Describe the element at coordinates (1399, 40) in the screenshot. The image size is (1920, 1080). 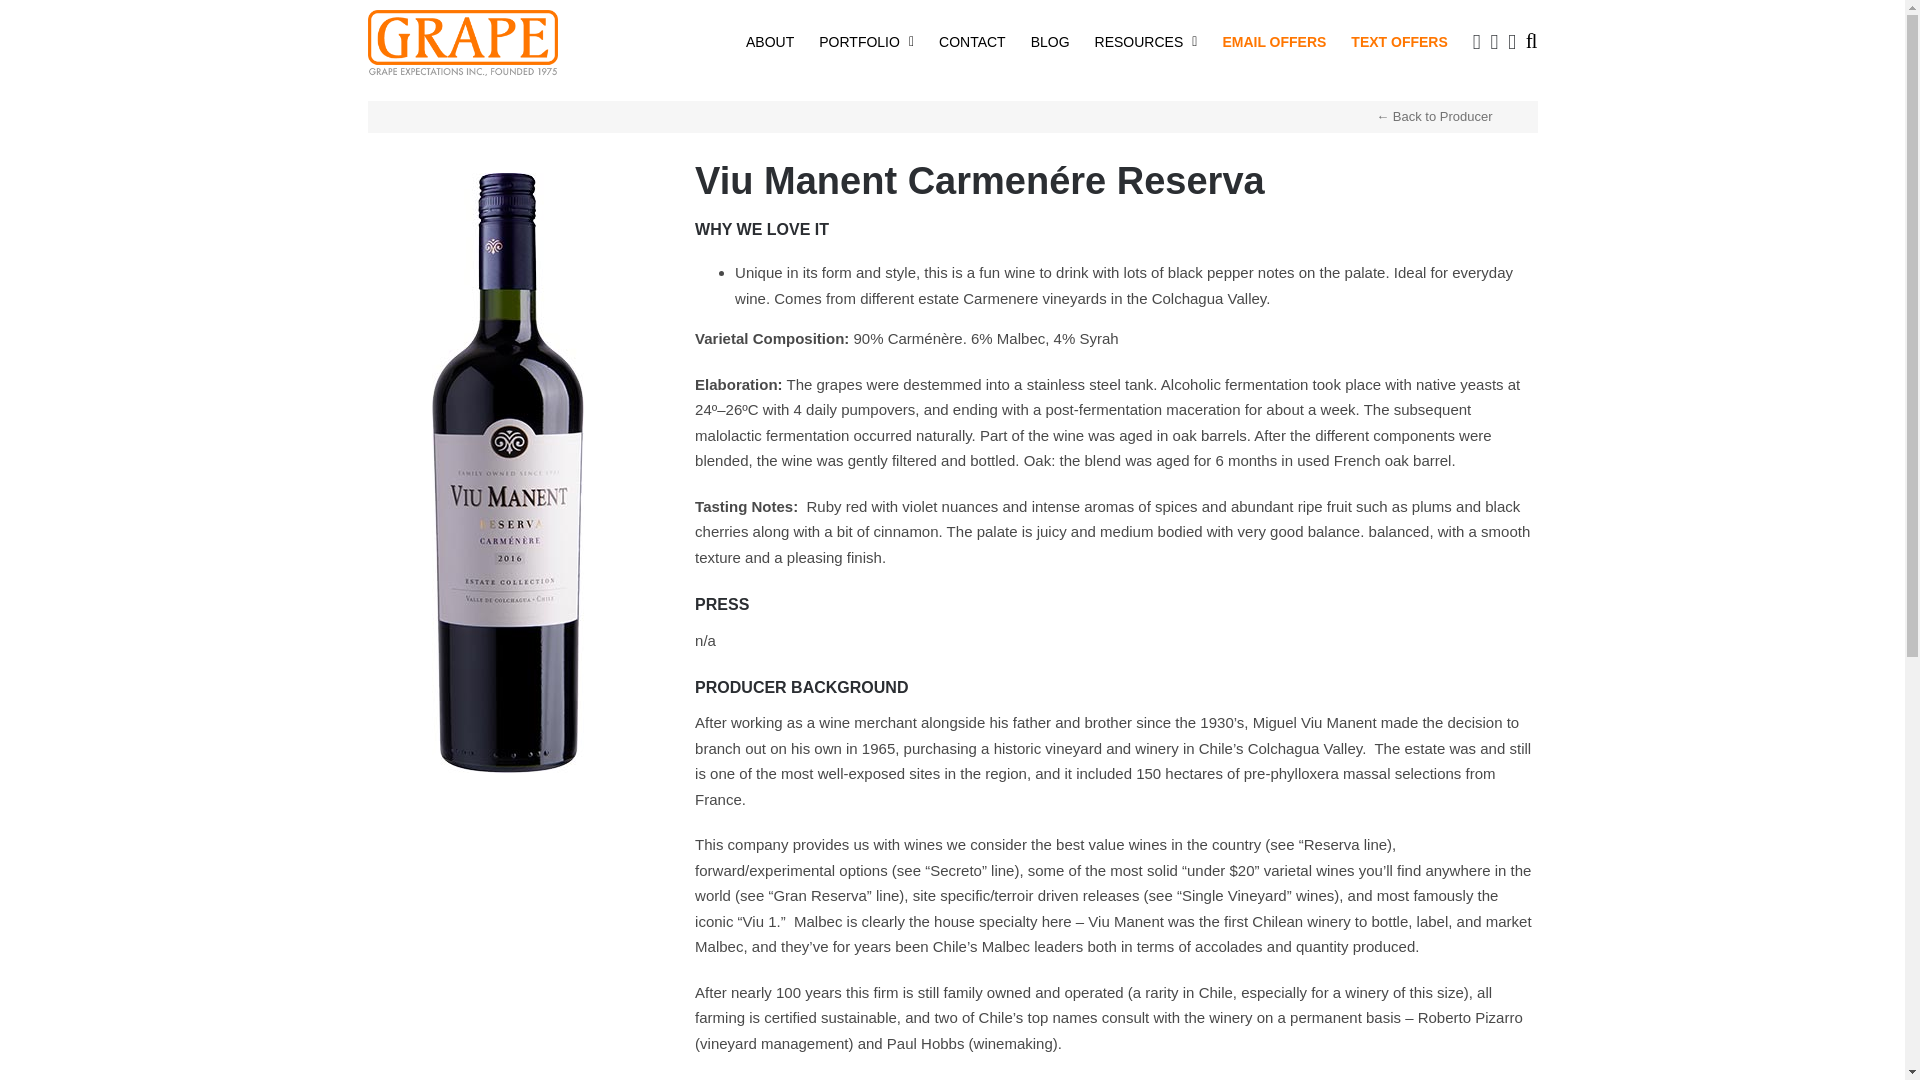
I see `TEXT OFFERS` at that location.